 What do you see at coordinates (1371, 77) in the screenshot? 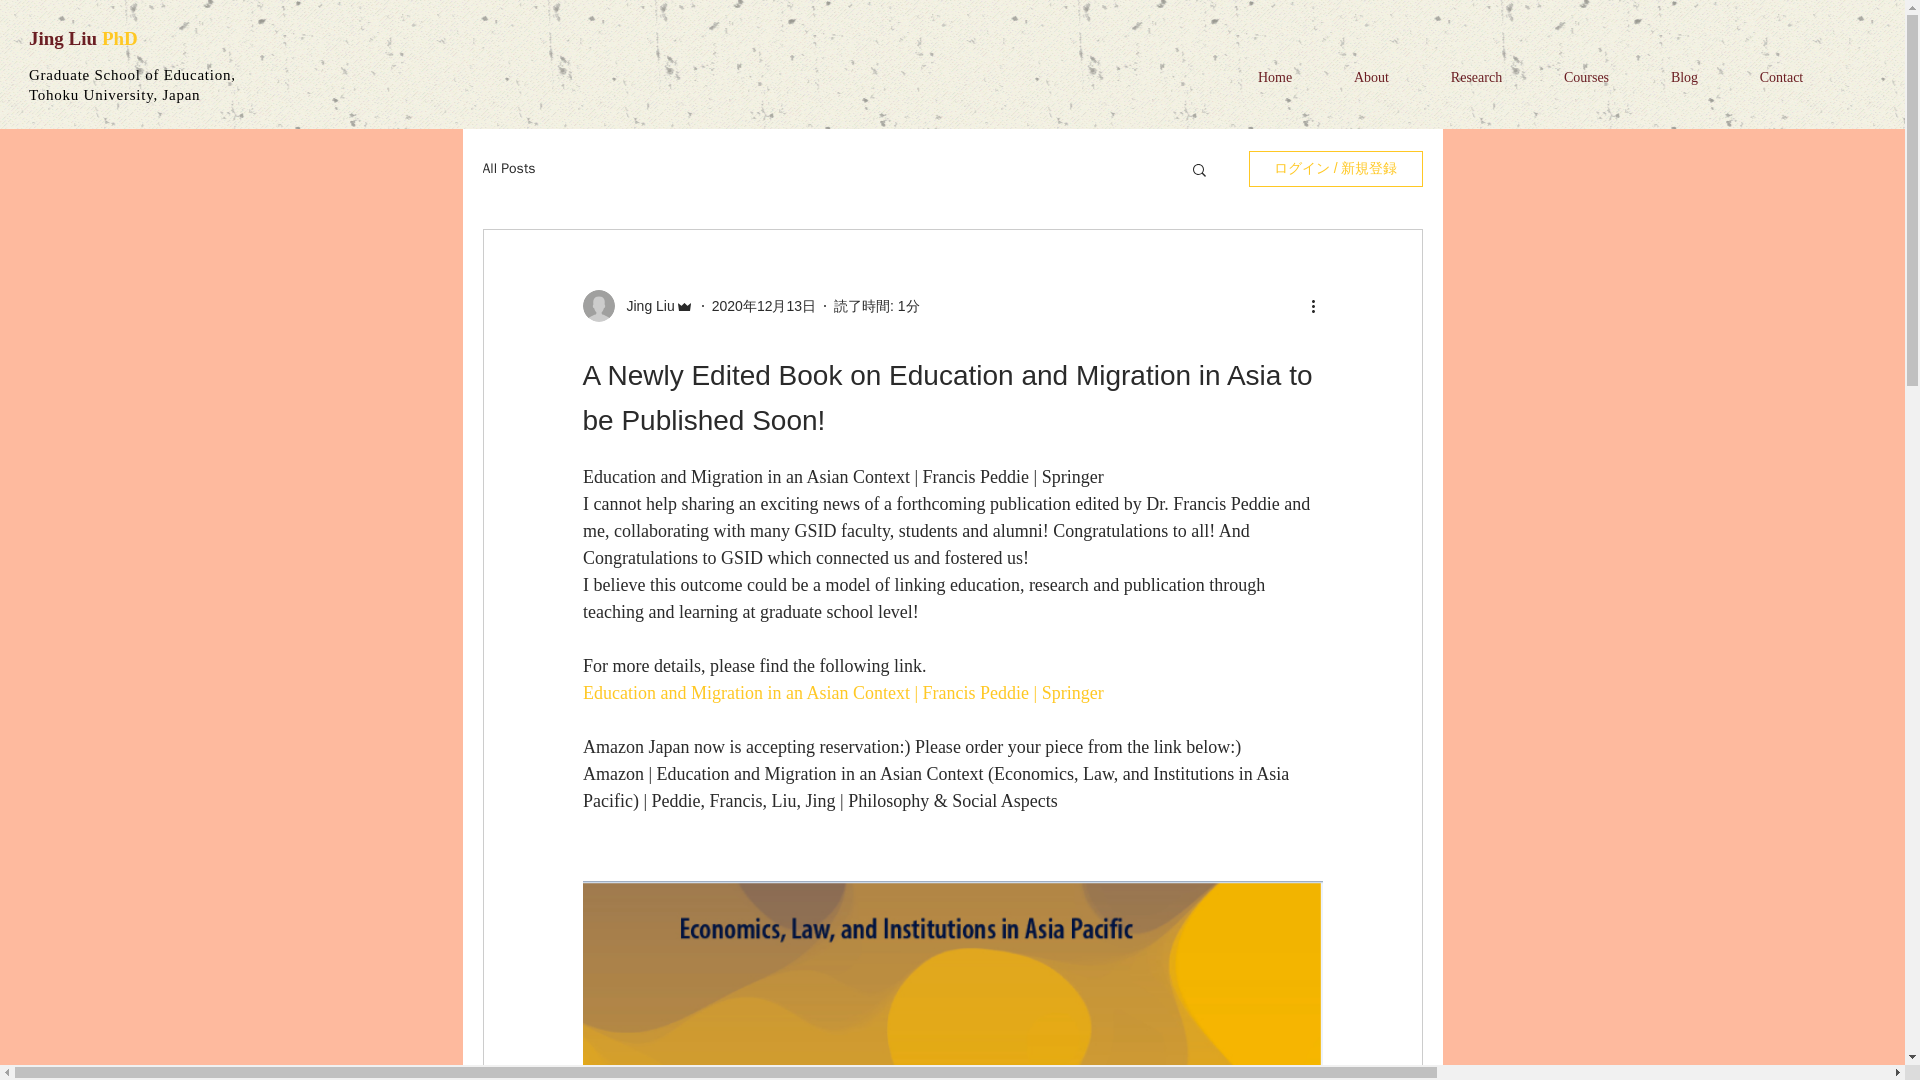
I see `About` at bounding box center [1371, 77].